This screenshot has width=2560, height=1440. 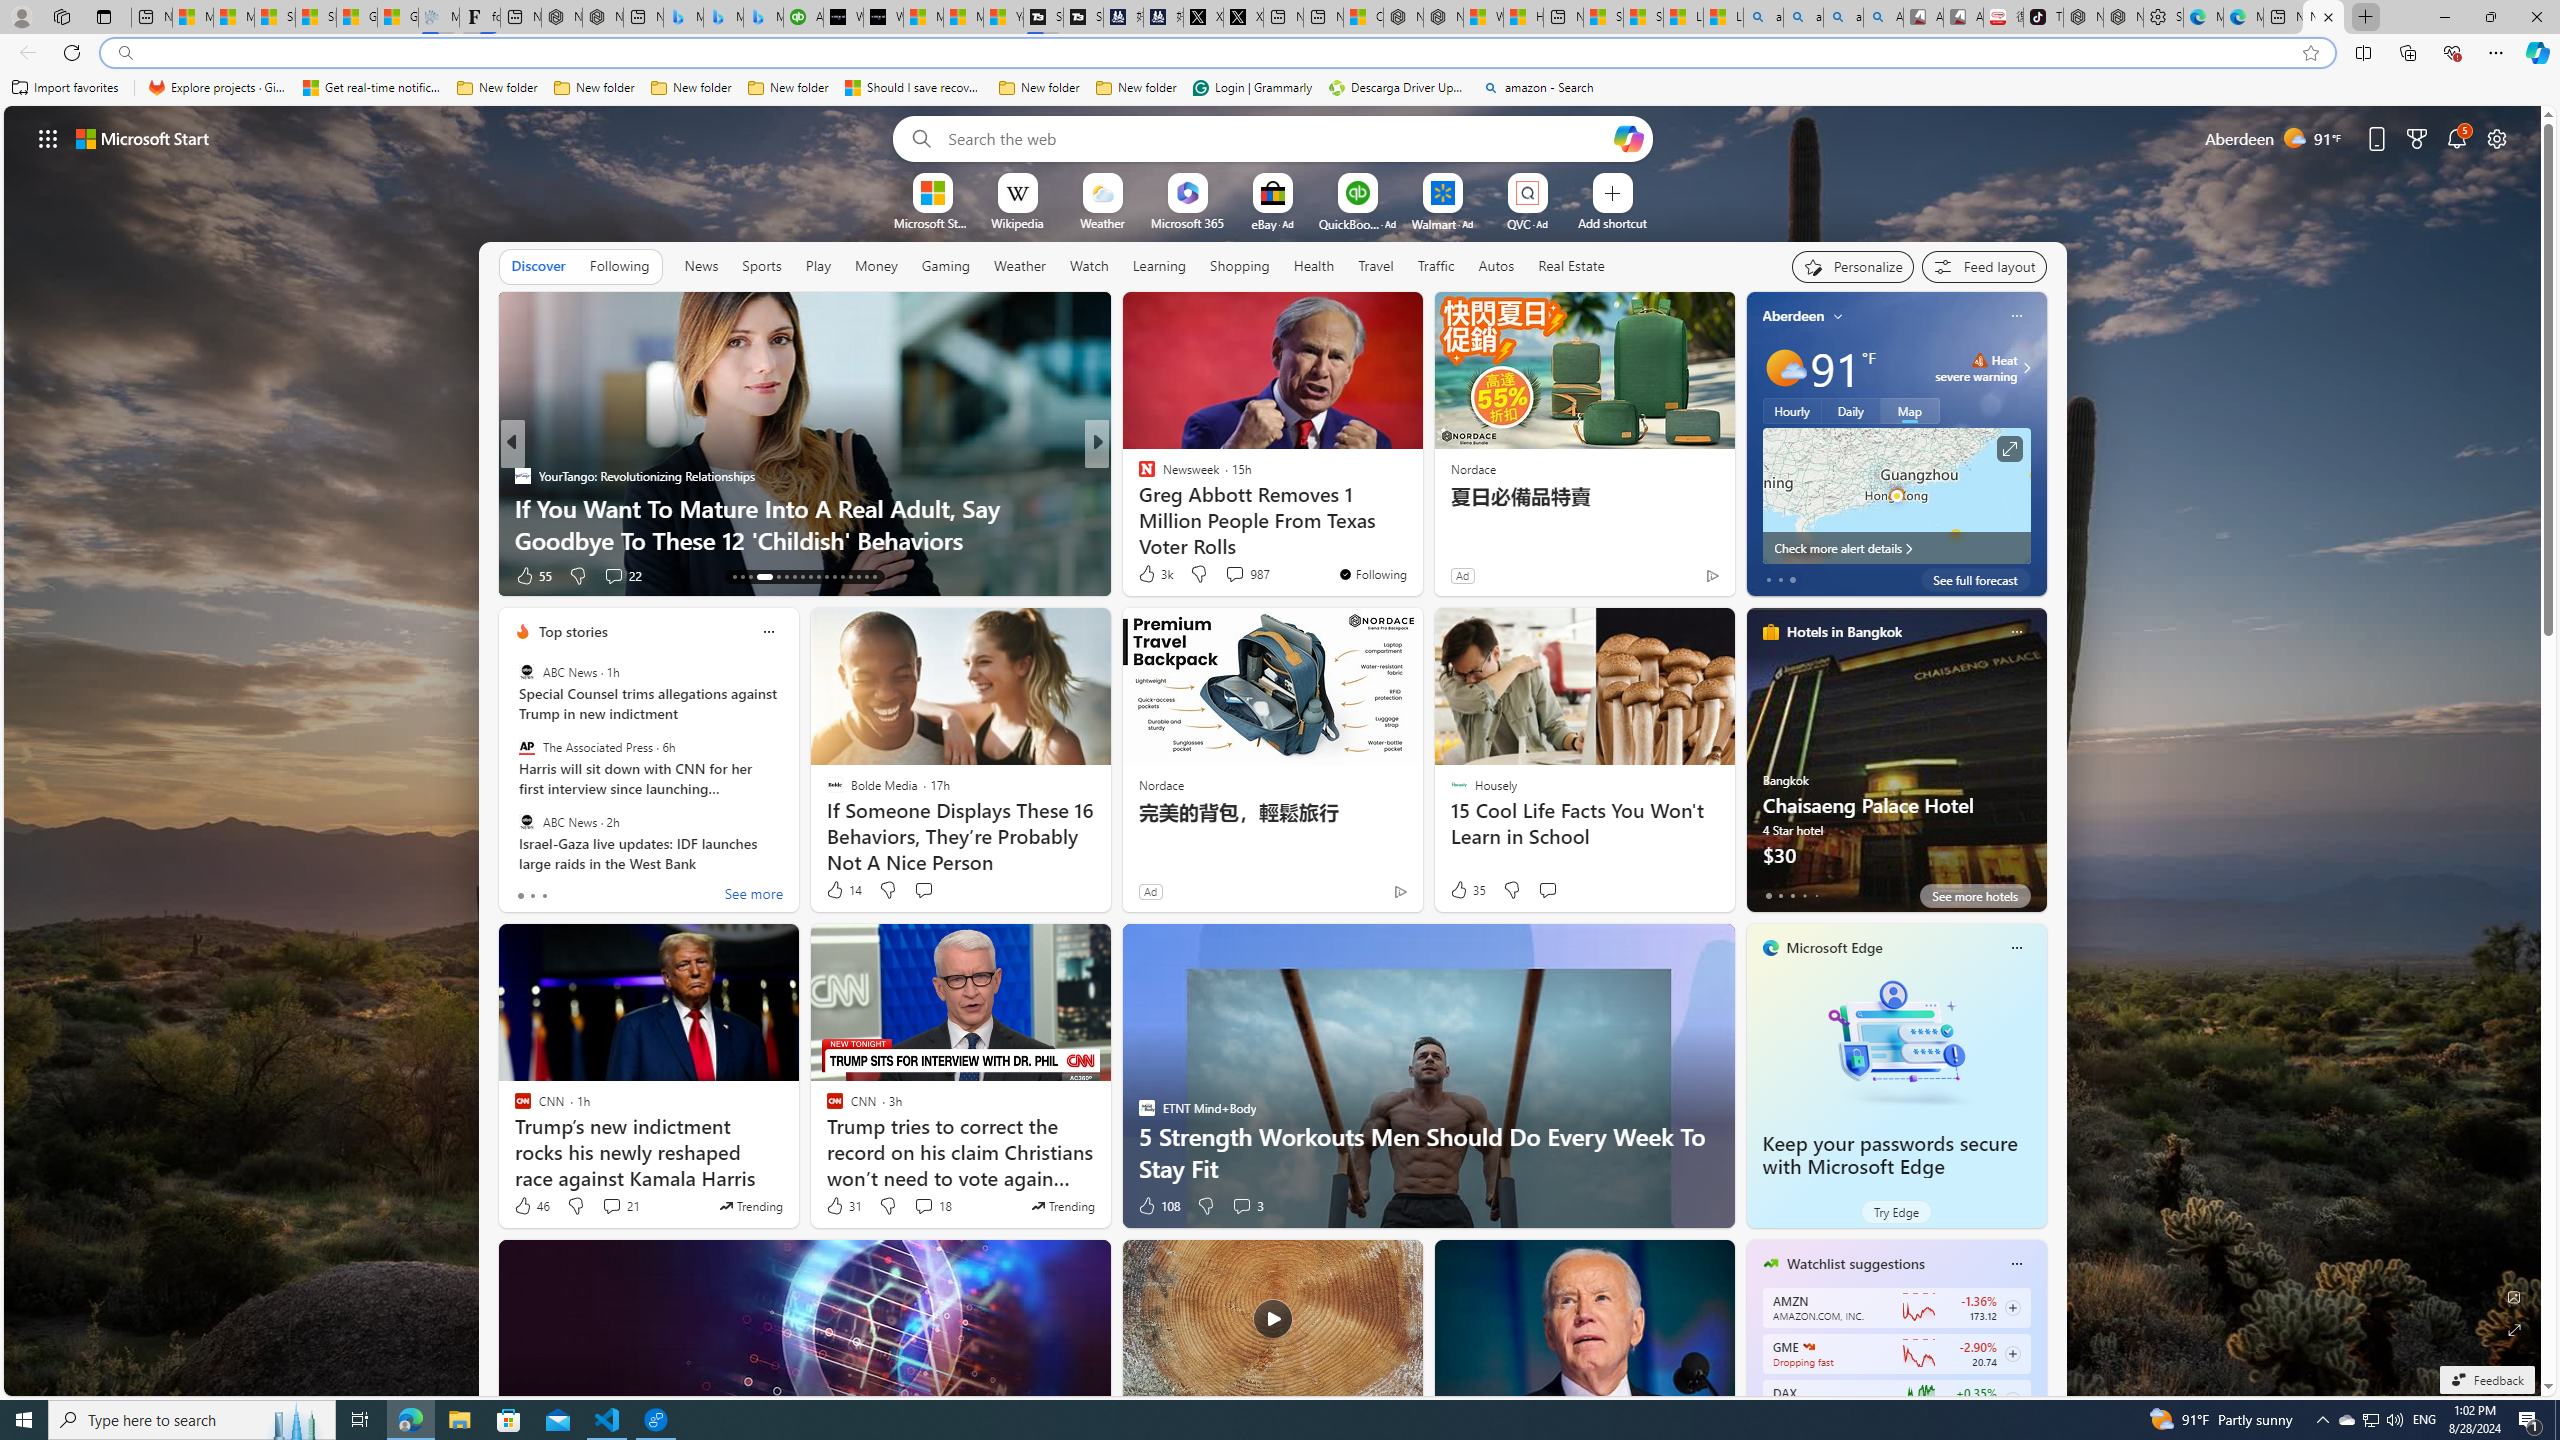 I want to click on Favorites bar, so click(x=1280, y=88).